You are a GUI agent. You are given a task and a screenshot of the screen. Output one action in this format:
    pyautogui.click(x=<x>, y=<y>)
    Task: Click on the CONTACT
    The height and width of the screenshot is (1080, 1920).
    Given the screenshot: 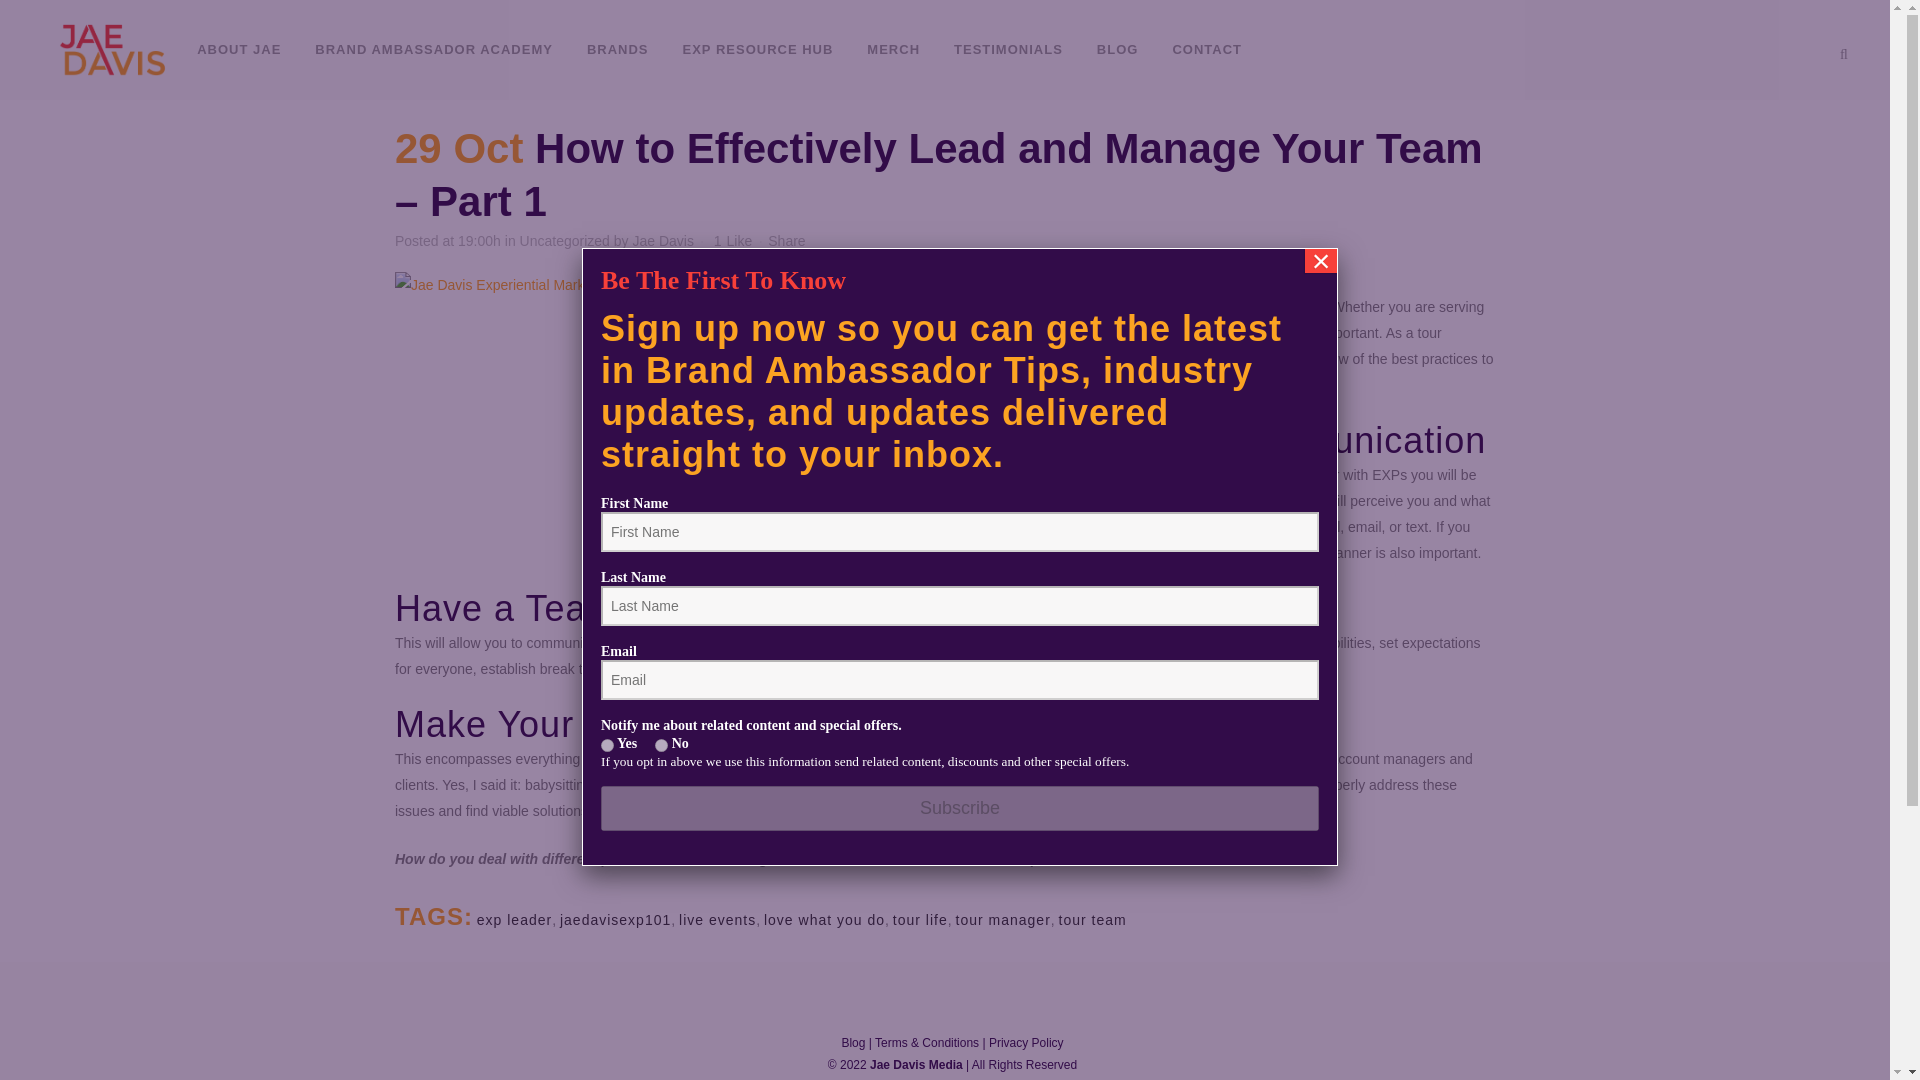 What is the action you would take?
    pyautogui.click(x=1207, y=50)
    